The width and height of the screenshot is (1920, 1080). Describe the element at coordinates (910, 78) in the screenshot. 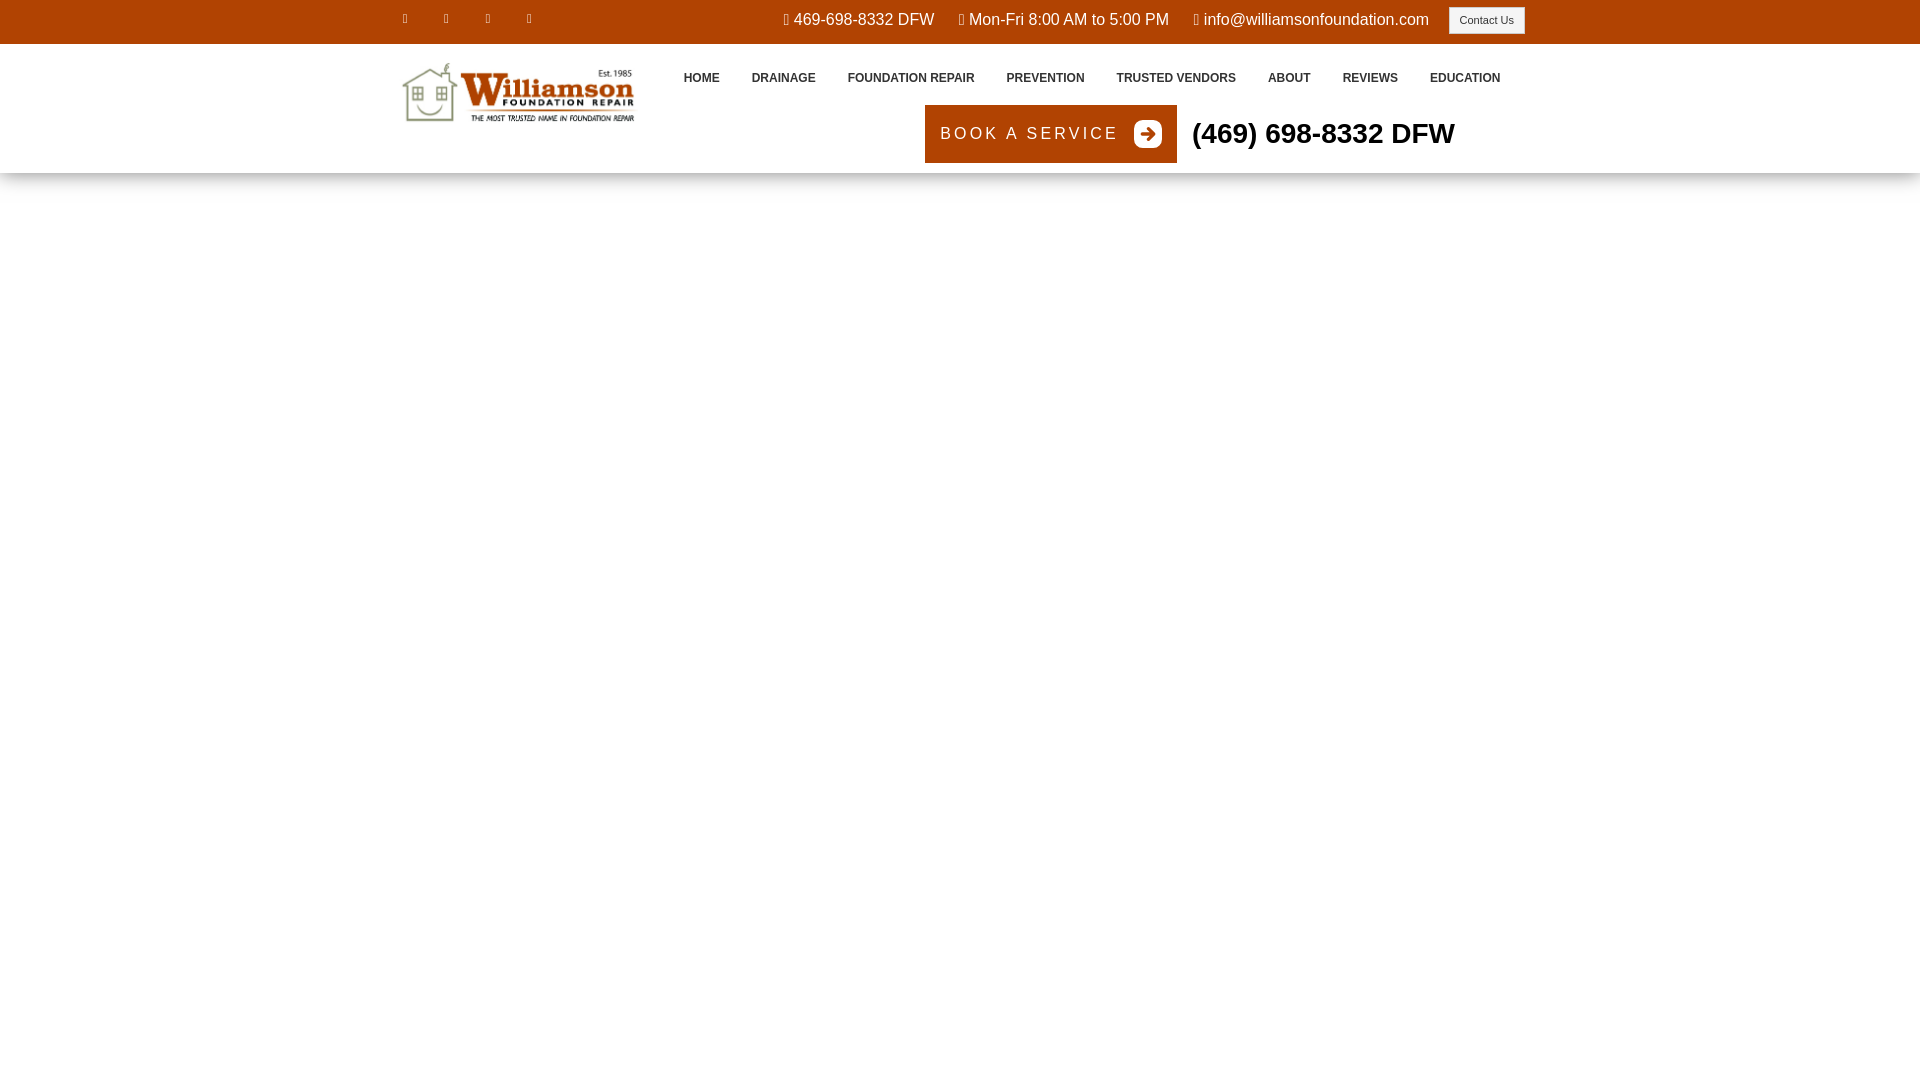

I see `FOUNDATION REPAIR` at that location.